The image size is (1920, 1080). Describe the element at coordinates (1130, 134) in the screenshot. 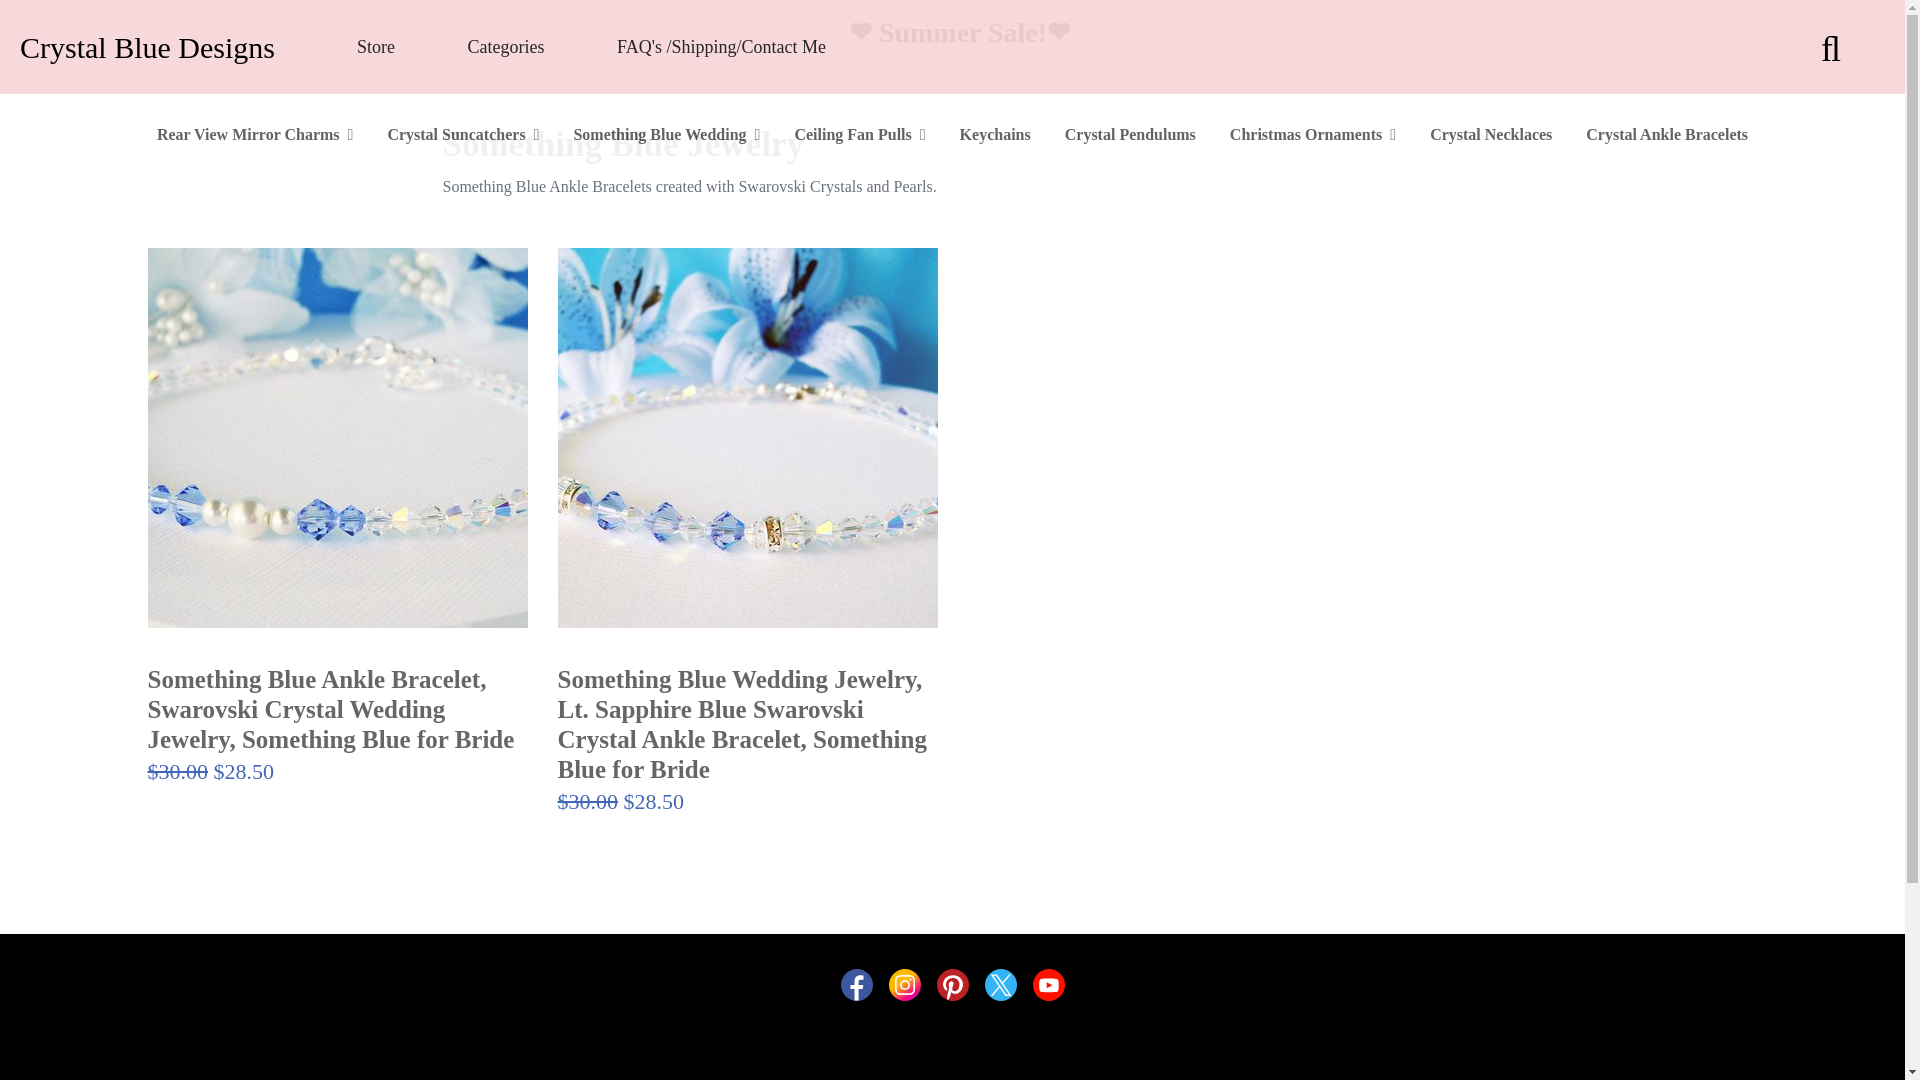

I see `Crystal Pendulums` at that location.